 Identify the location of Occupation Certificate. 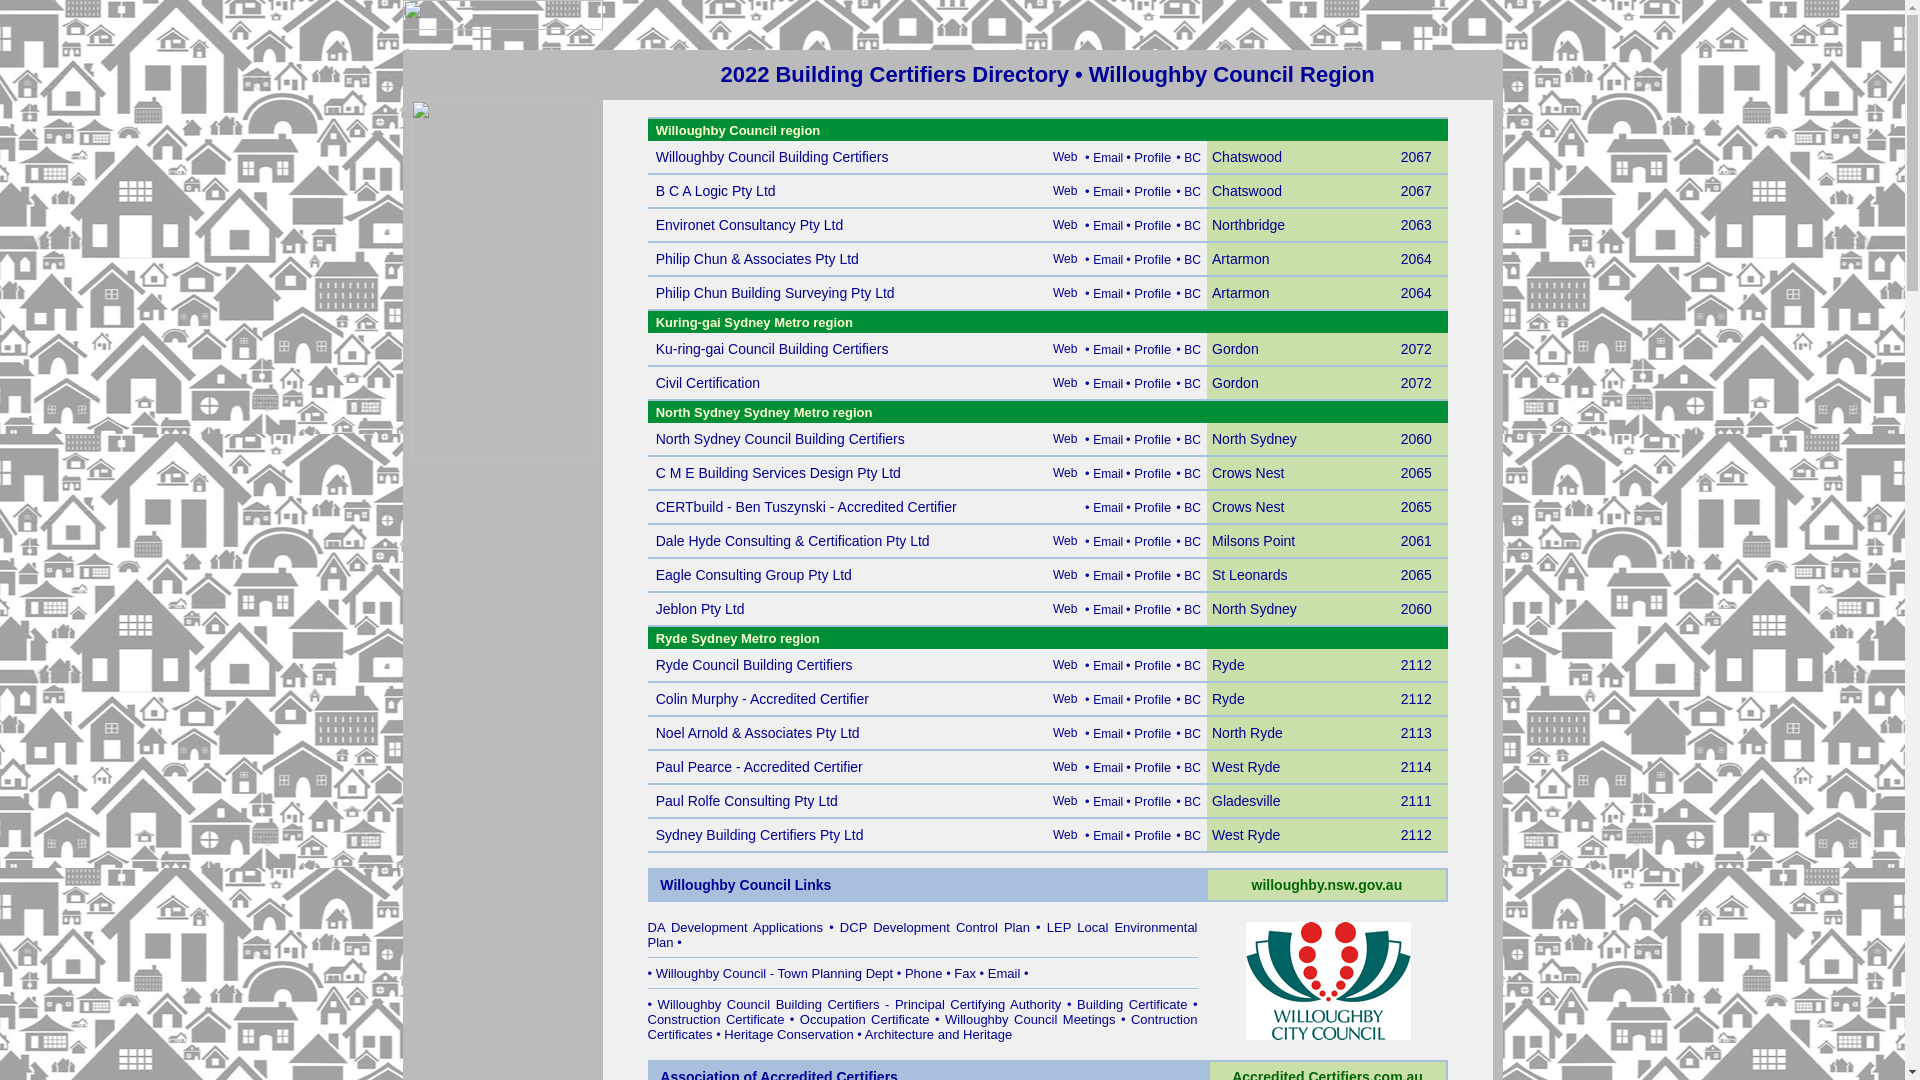
(865, 1020).